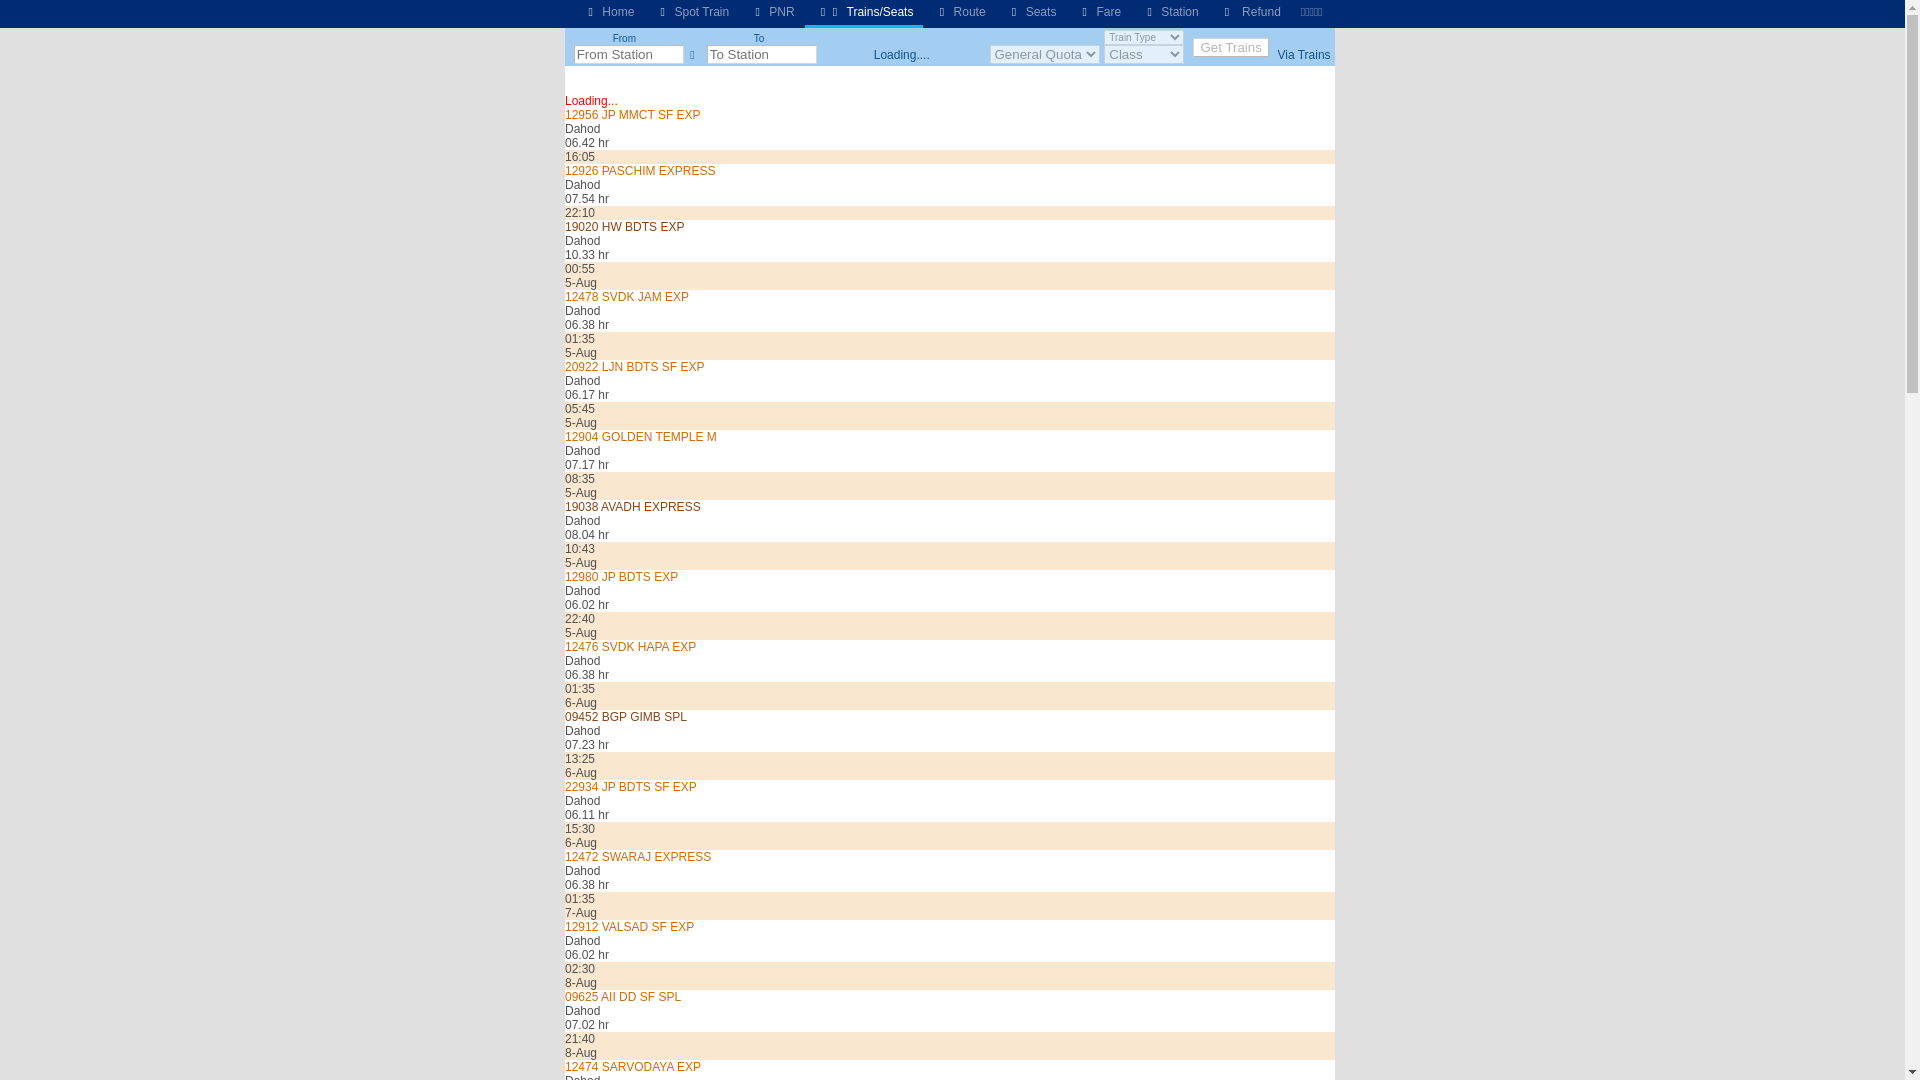 The height and width of the screenshot is (1080, 1920). Describe the element at coordinates (1250, 12) in the screenshot. I see `IRCTC Online Ticket Cancellation Charges` at that location.